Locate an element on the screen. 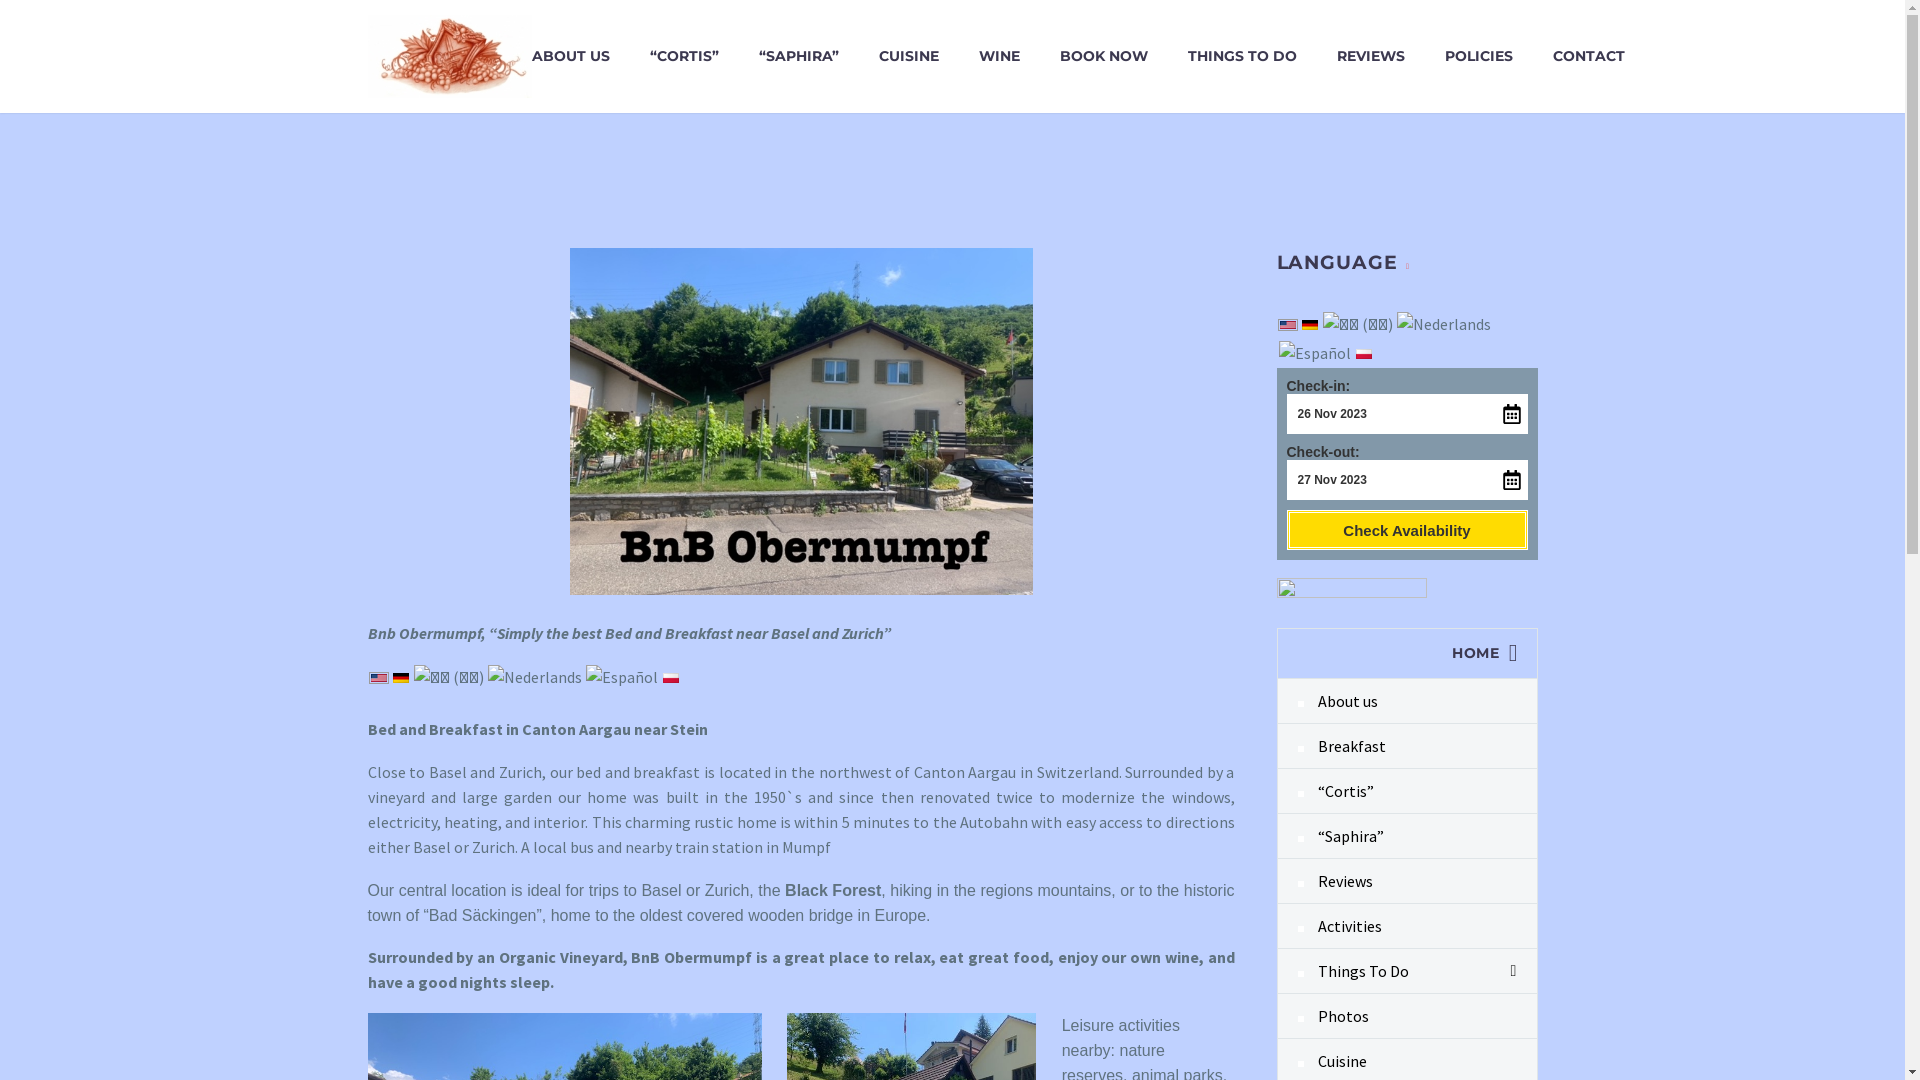 The image size is (1920, 1080). zh_TW is located at coordinates (1357, 324).